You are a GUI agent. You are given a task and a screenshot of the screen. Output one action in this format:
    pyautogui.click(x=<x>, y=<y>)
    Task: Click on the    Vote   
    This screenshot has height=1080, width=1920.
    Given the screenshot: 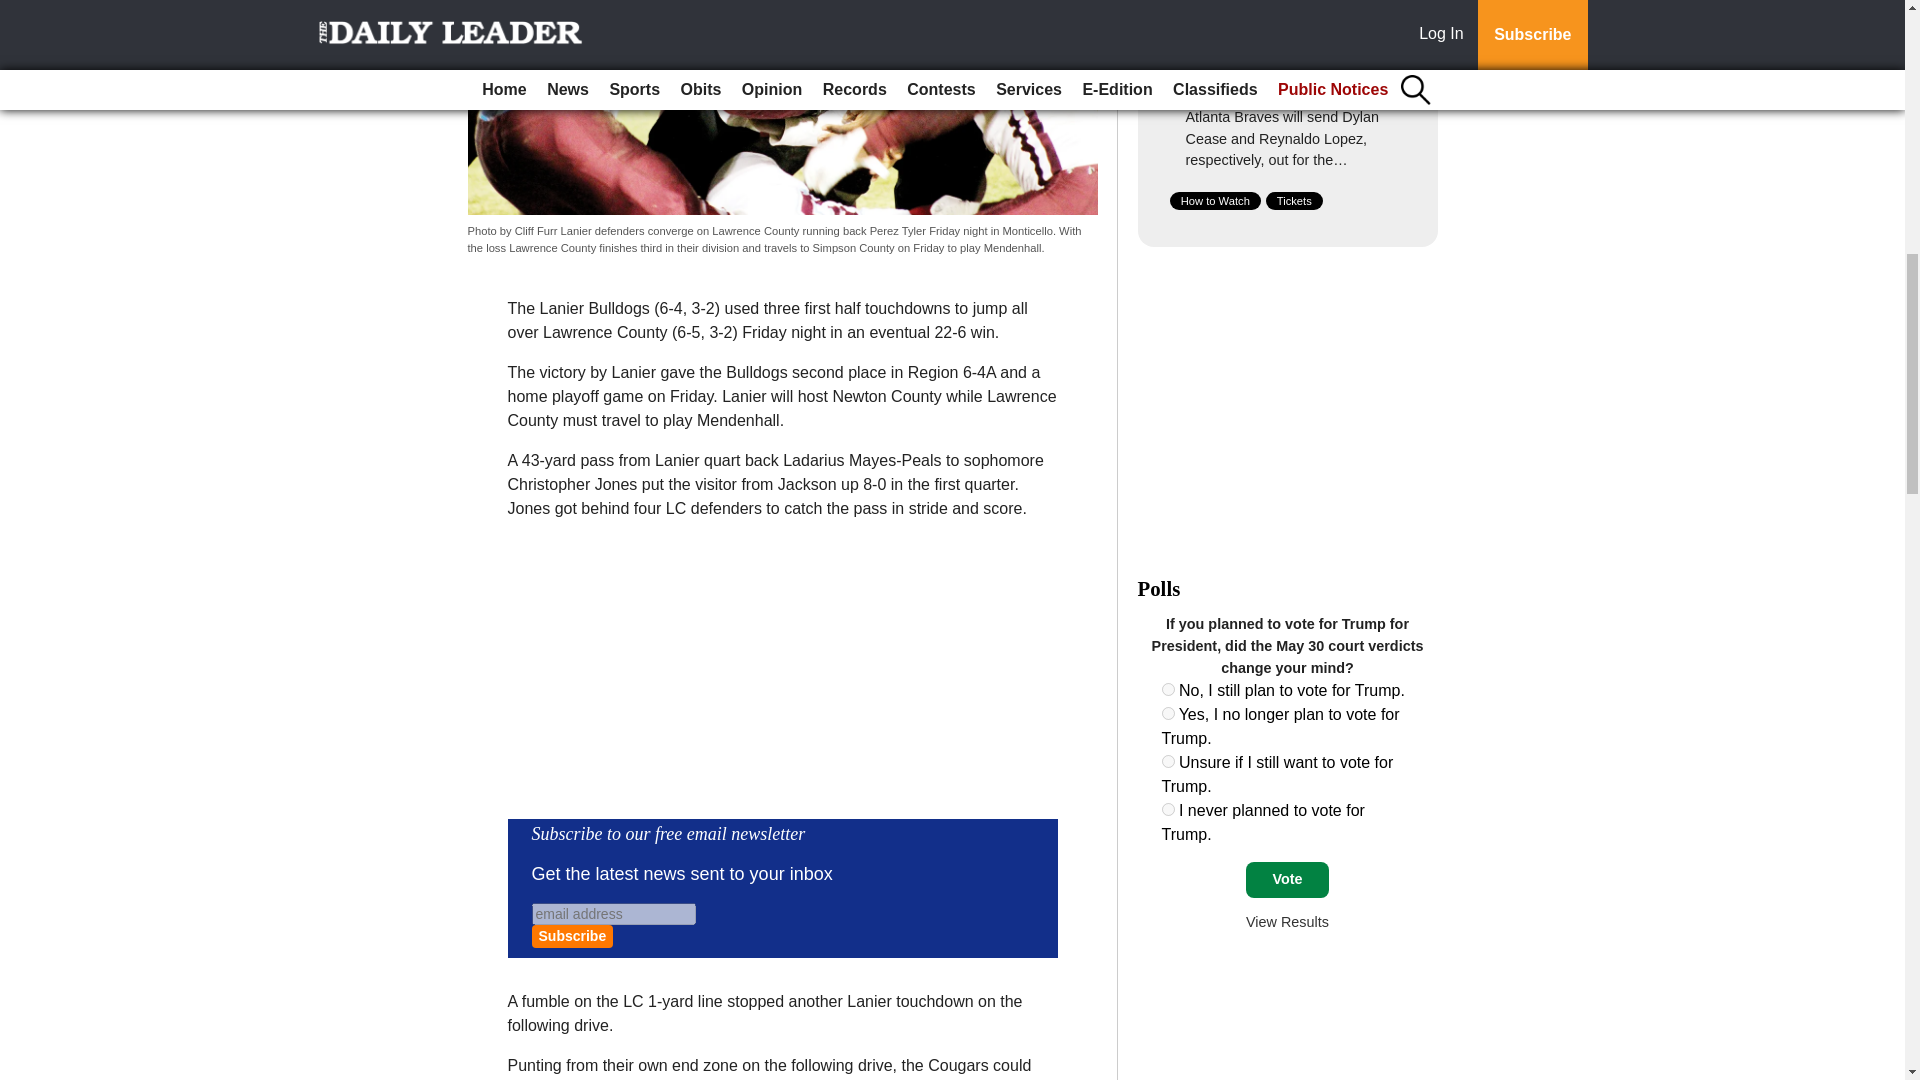 What is the action you would take?
    pyautogui.click(x=1287, y=879)
    